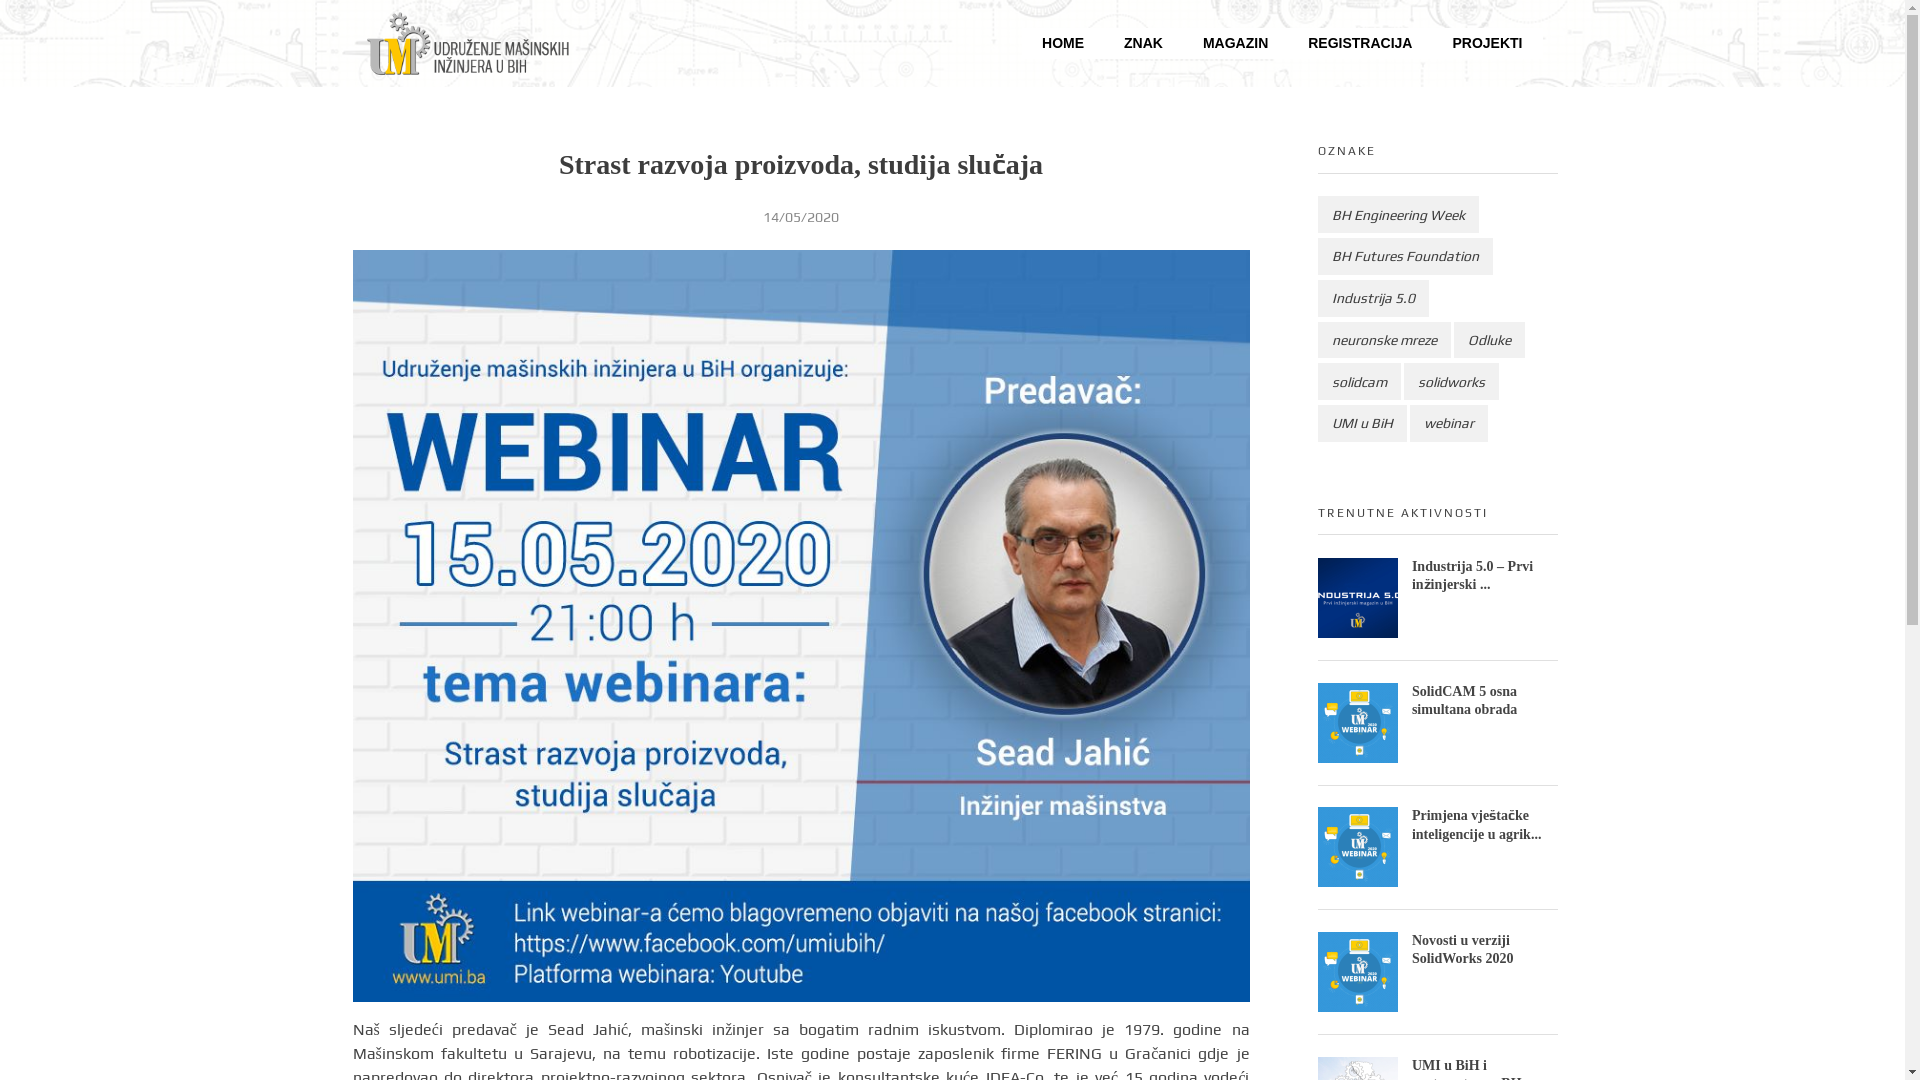 This screenshot has width=1920, height=1080. I want to click on Novosti u verziji SolidWorks 2020, so click(1463, 950).